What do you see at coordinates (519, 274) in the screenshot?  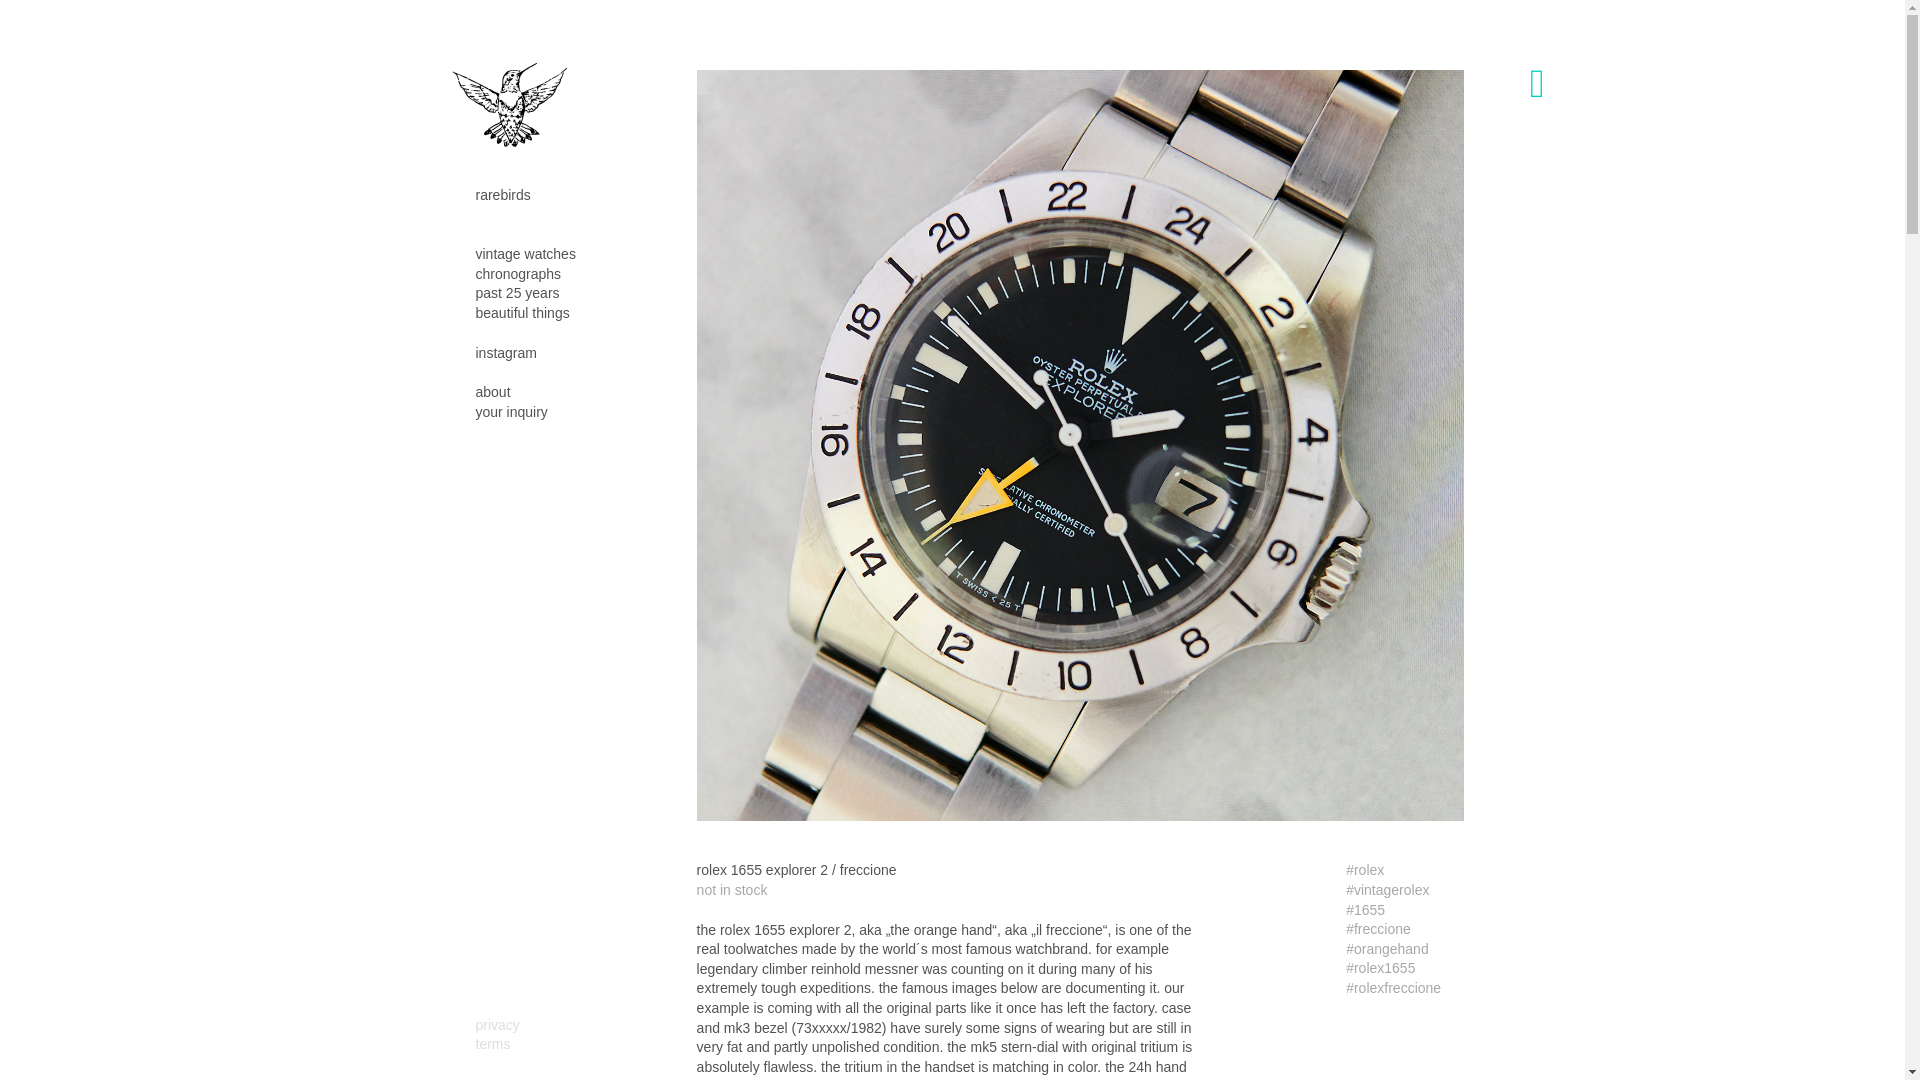 I see `chronographs` at bounding box center [519, 274].